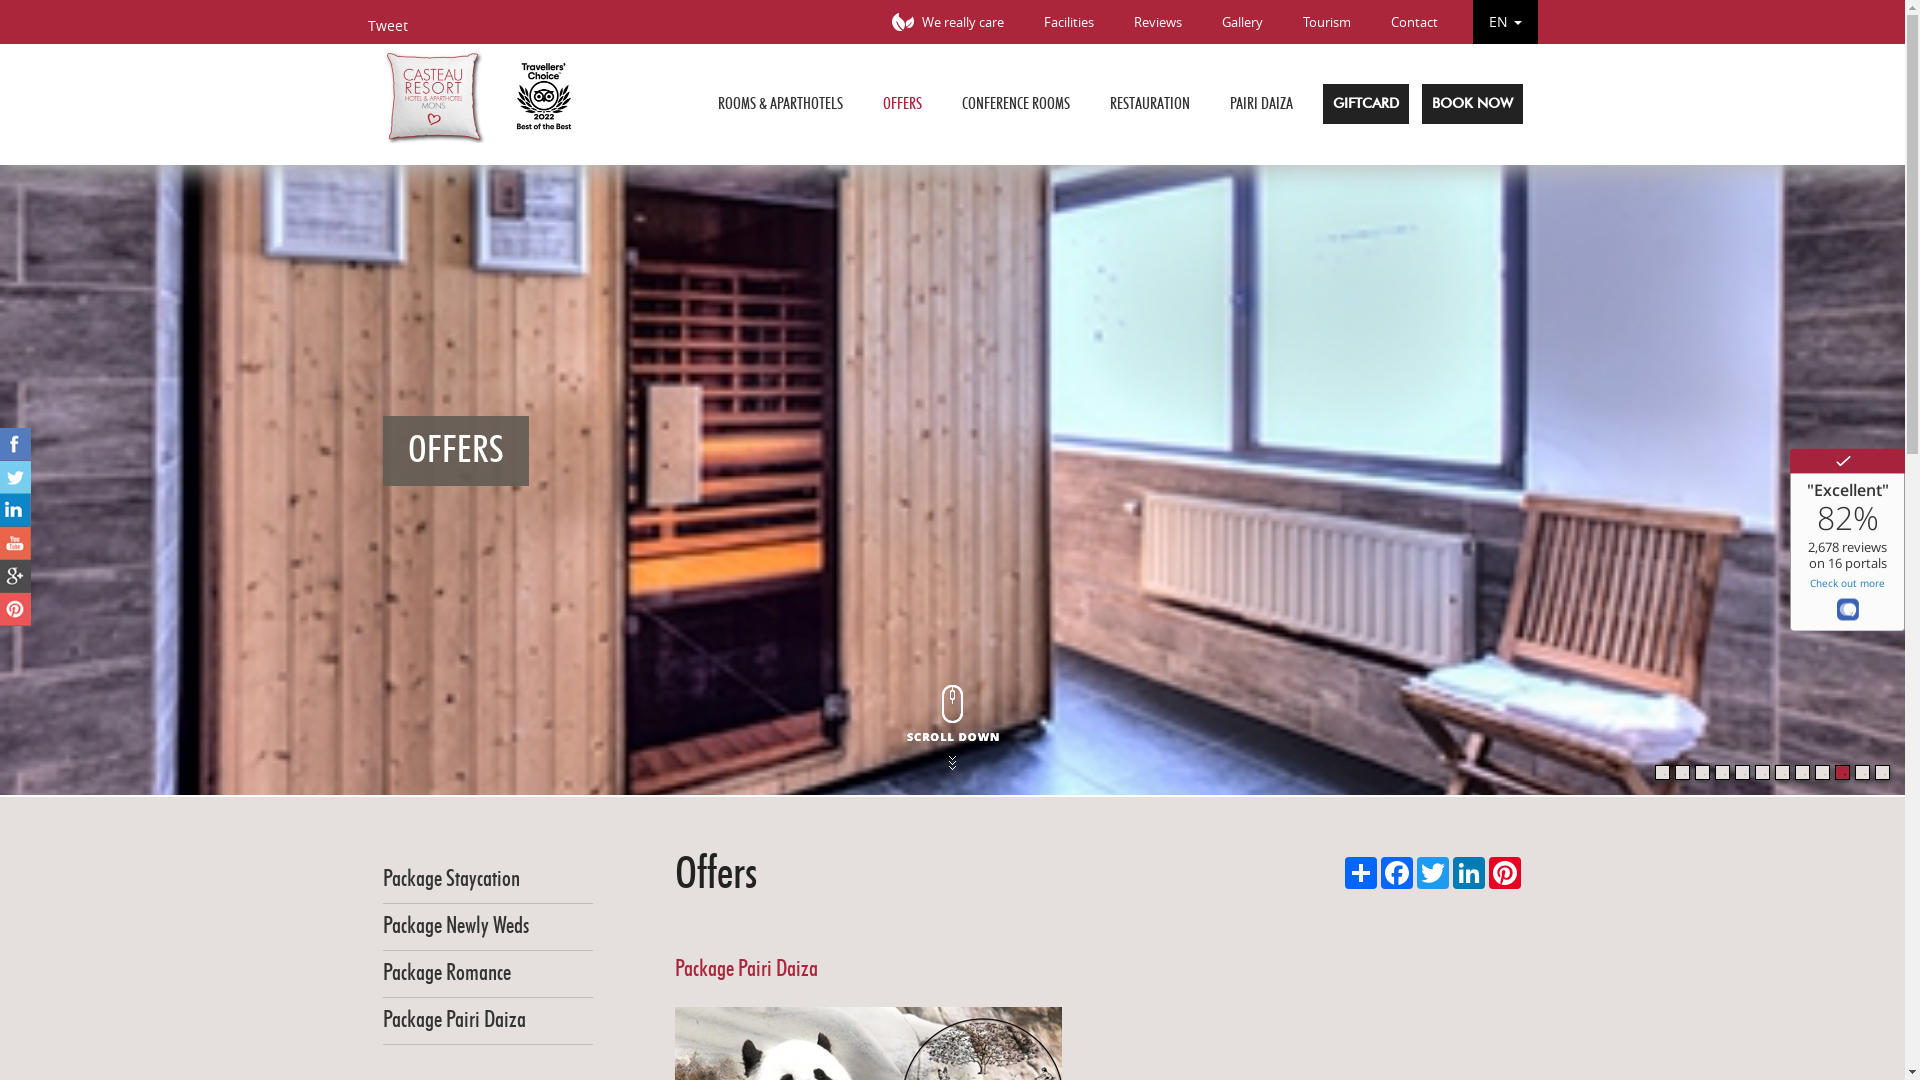 This screenshot has height=1080, width=1920. I want to click on BOOK NOW, so click(1472, 104).